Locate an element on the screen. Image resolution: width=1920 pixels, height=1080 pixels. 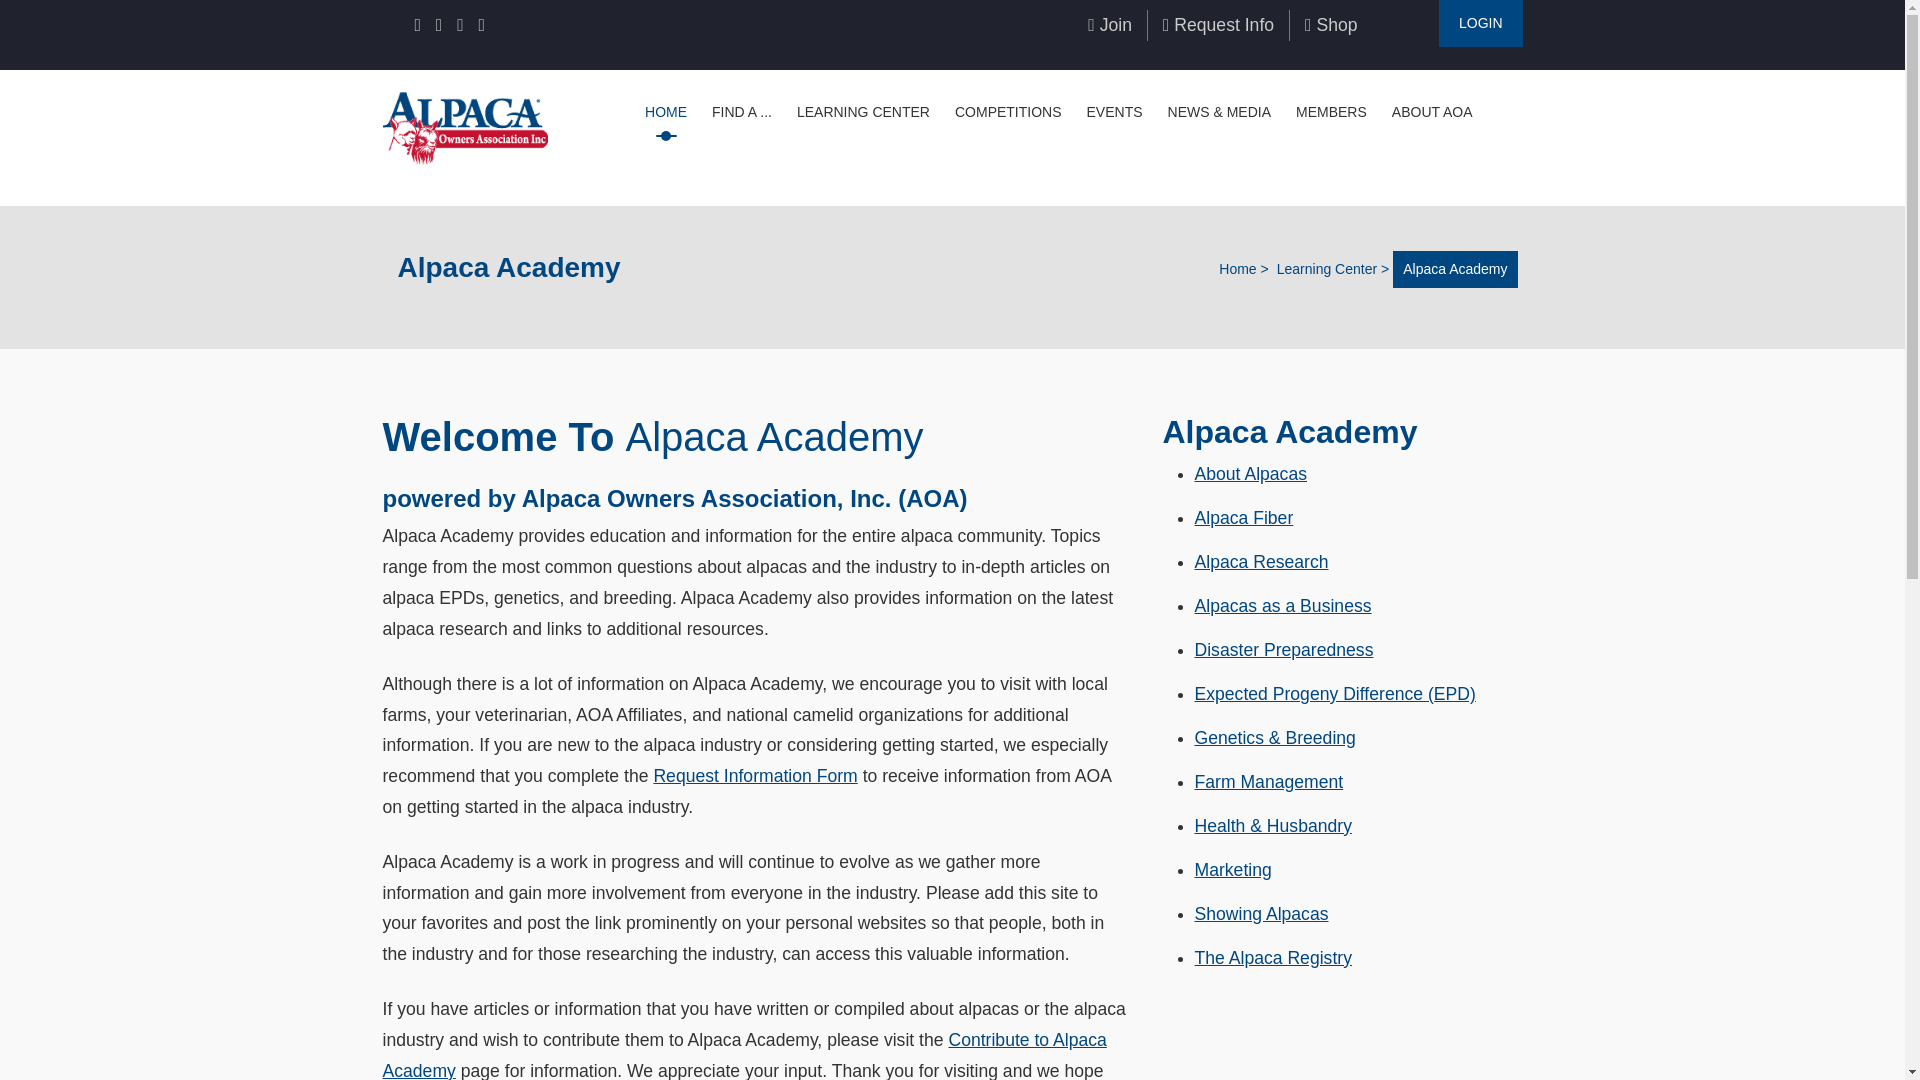
Join Alpaca Owners Association is located at coordinates (1110, 24).